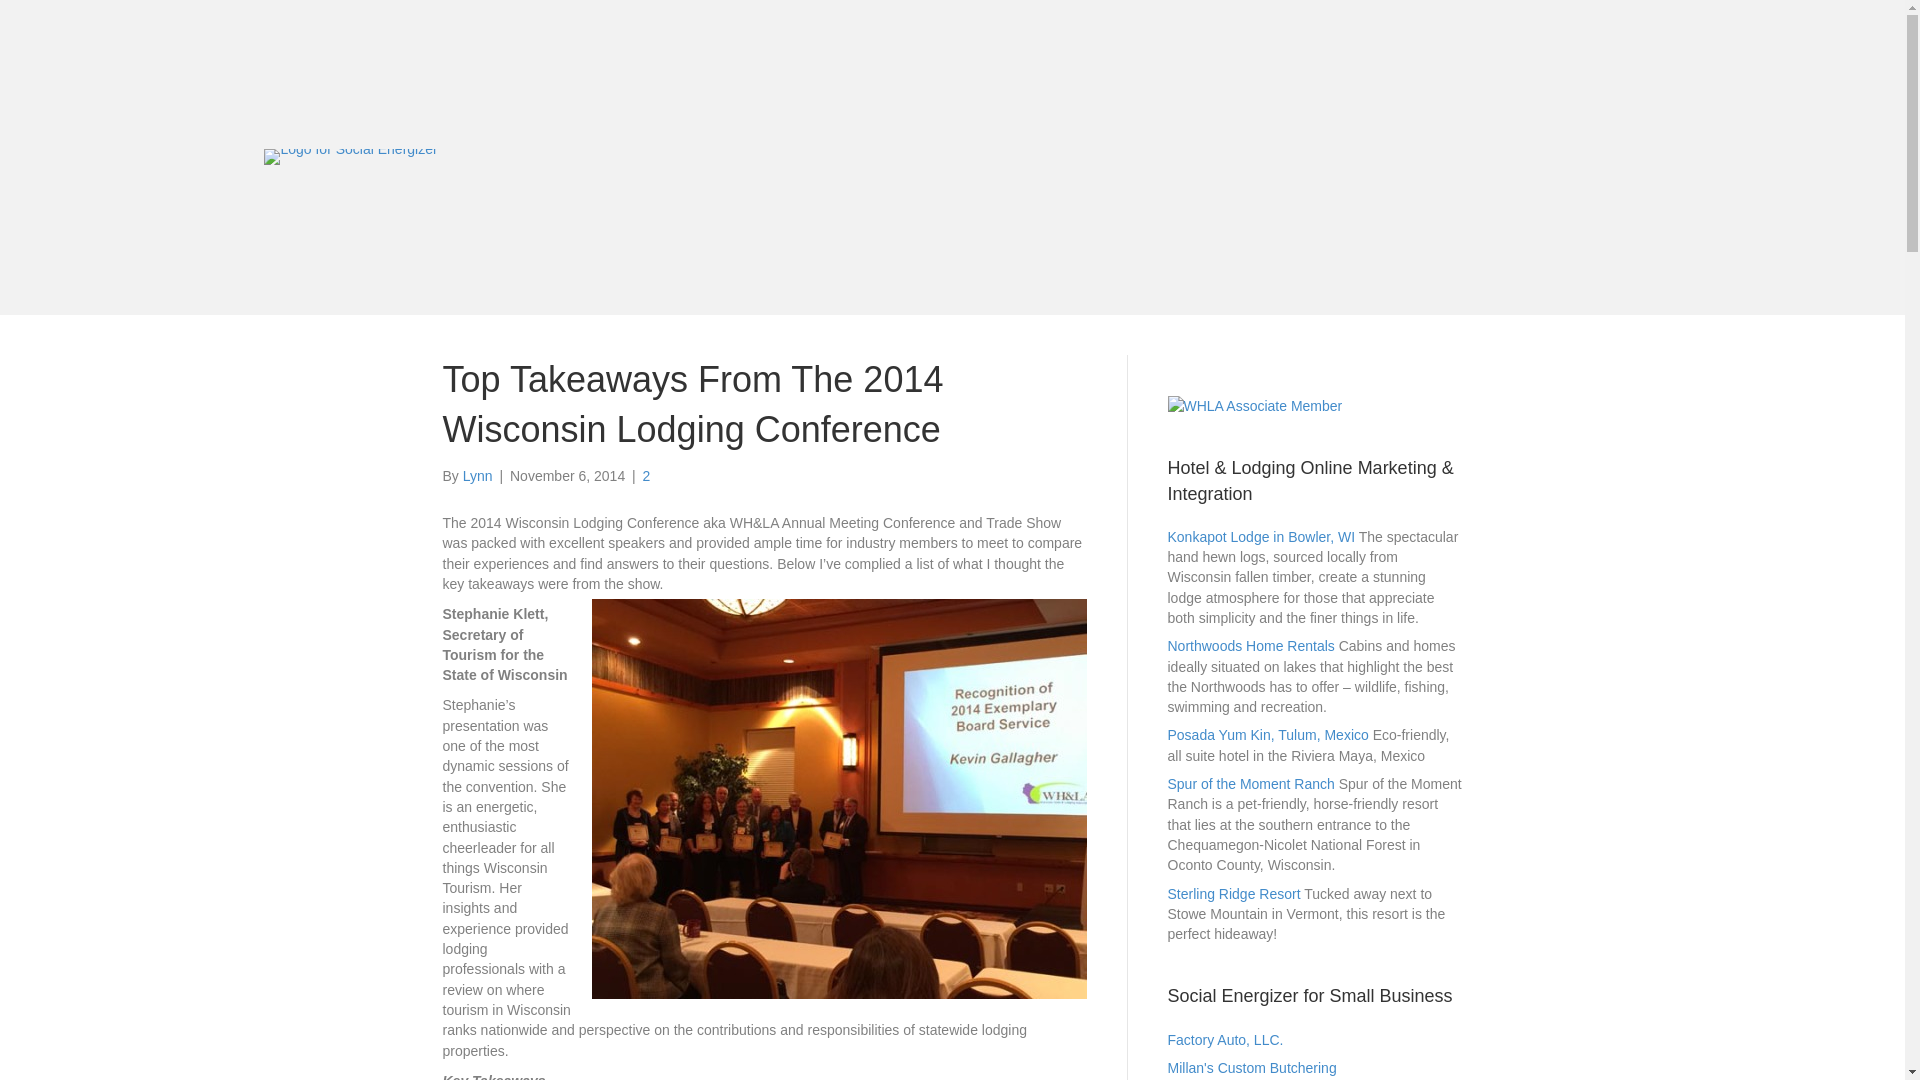  What do you see at coordinates (350, 156) in the screenshot?
I see `SE-logo-type-web` at bounding box center [350, 156].